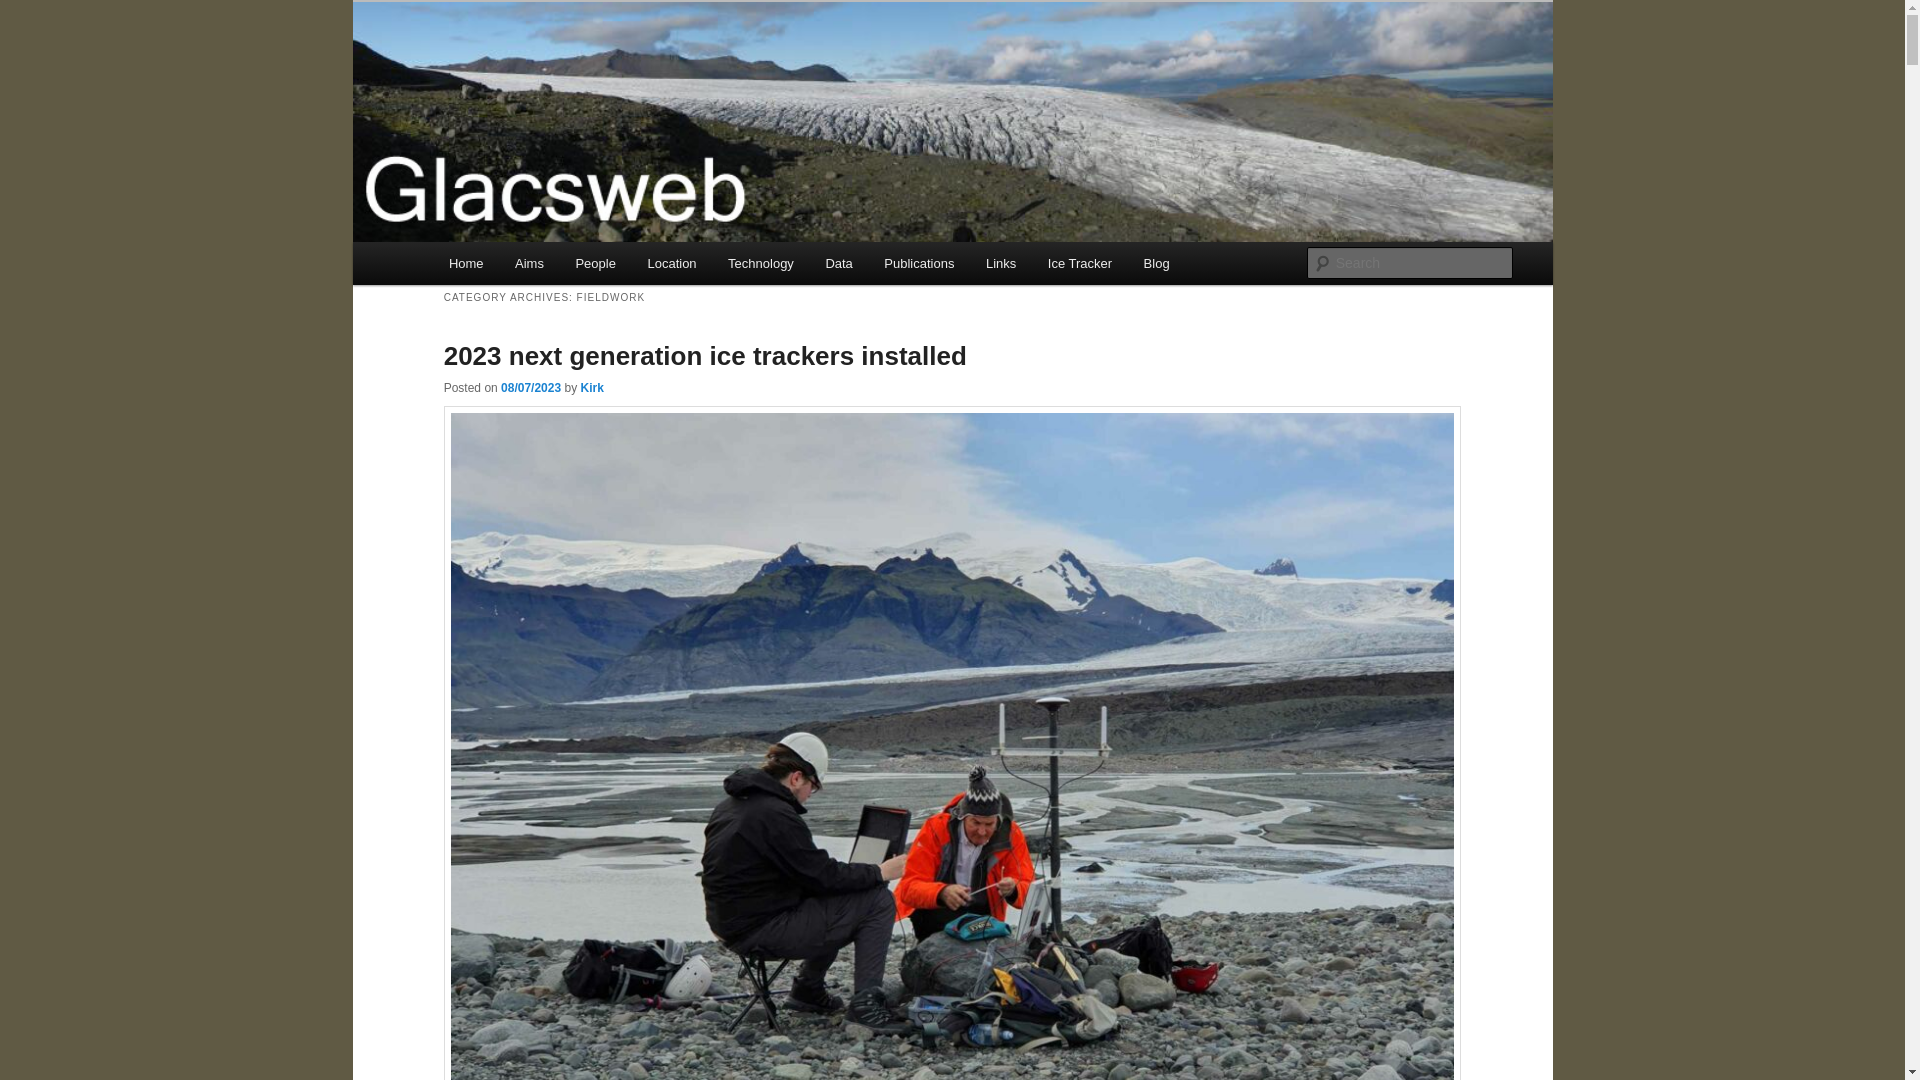 The width and height of the screenshot is (1920, 1080). Describe the element at coordinates (590, 388) in the screenshot. I see `Kirk` at that location.